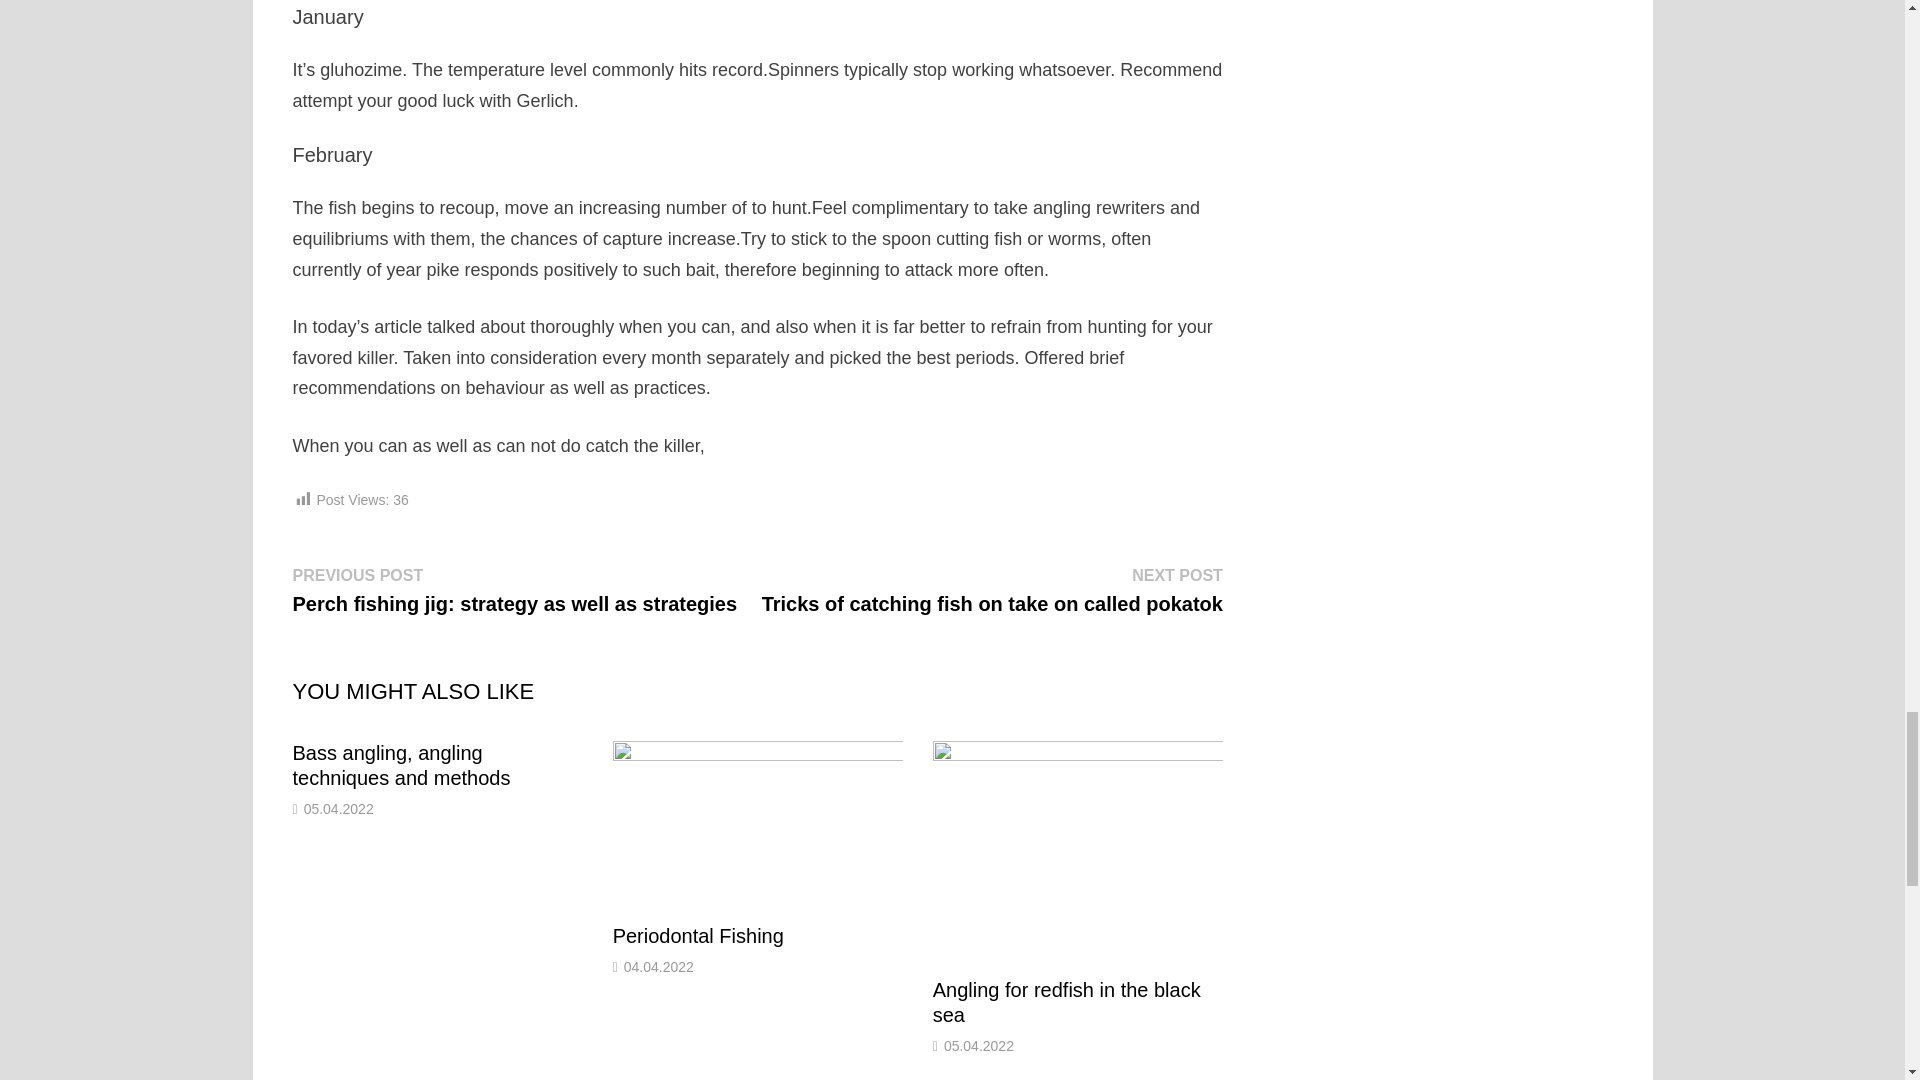 The height and width of the screenshot is (1080, 1920). I want to click on Angling for redfish in the black sea, so click(1067, 1002).